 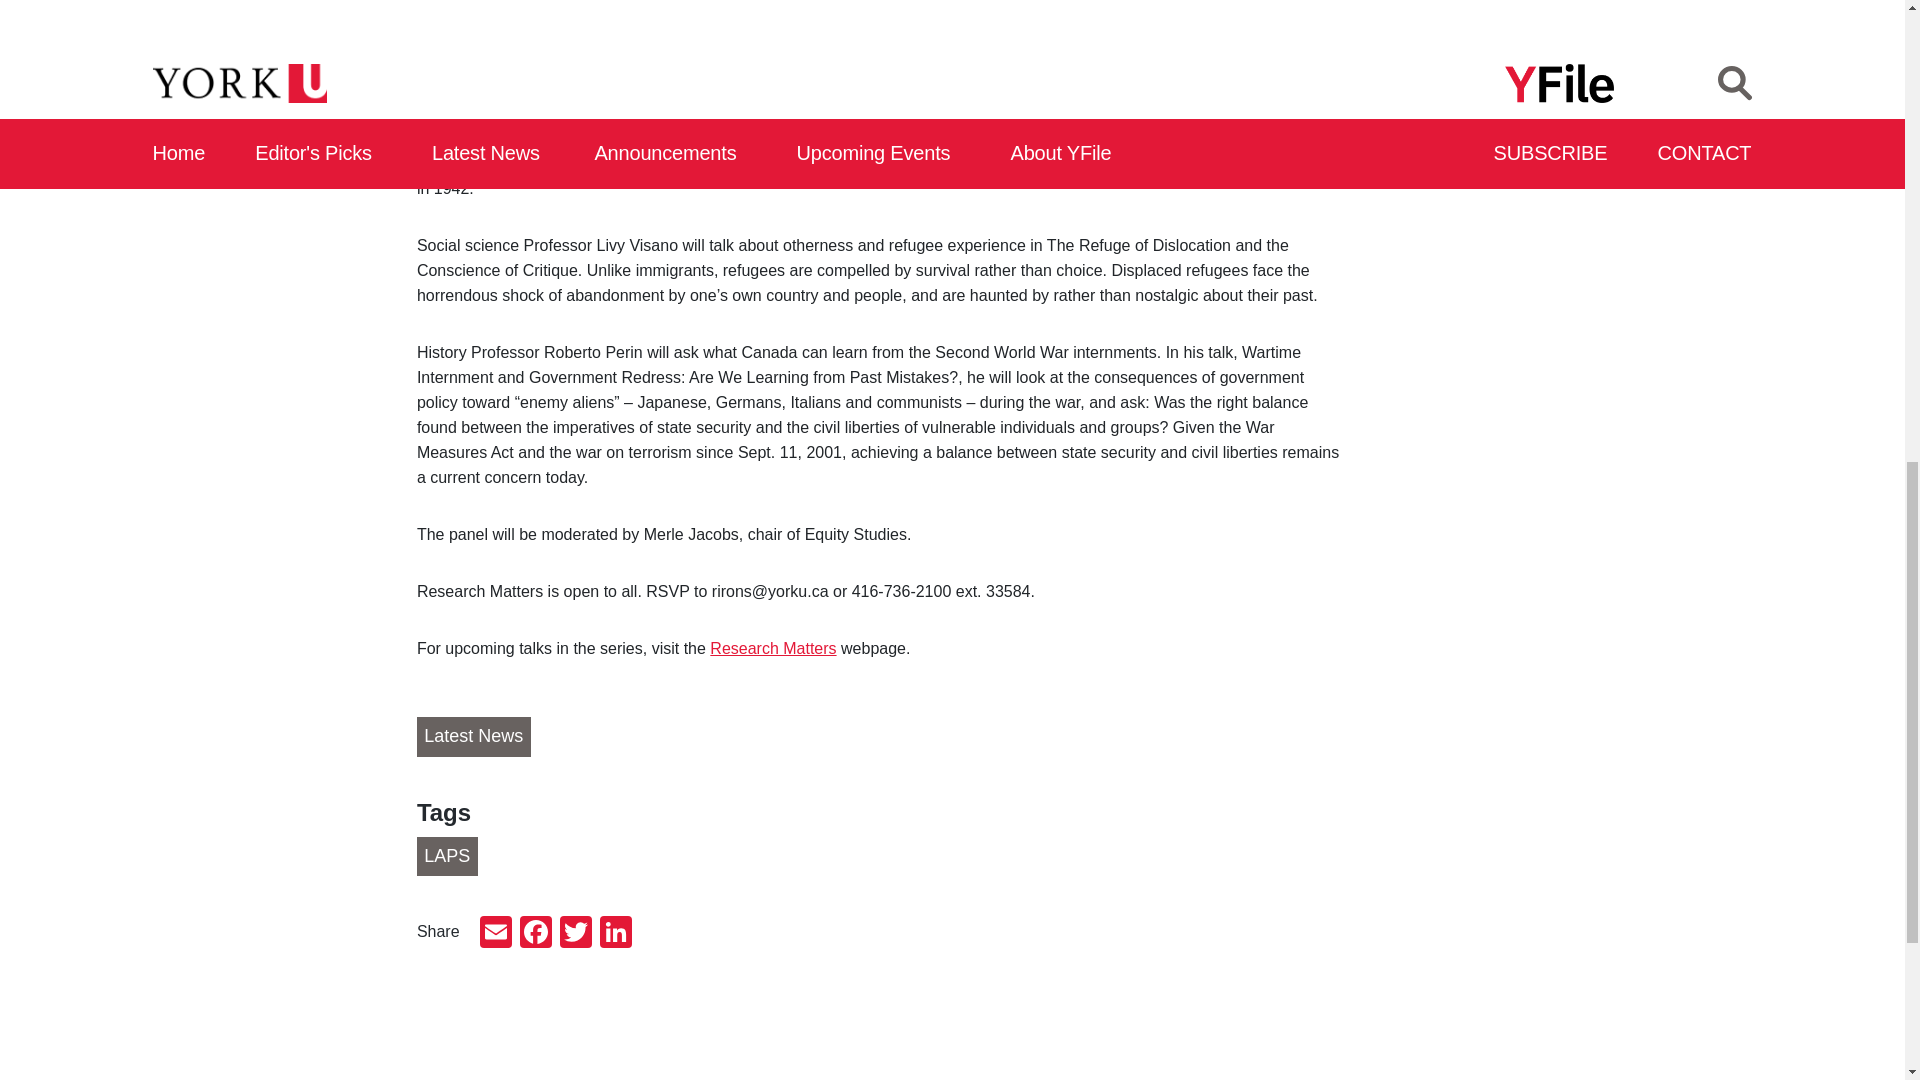 I want to click on Latest News, so click(x=474, y=737).